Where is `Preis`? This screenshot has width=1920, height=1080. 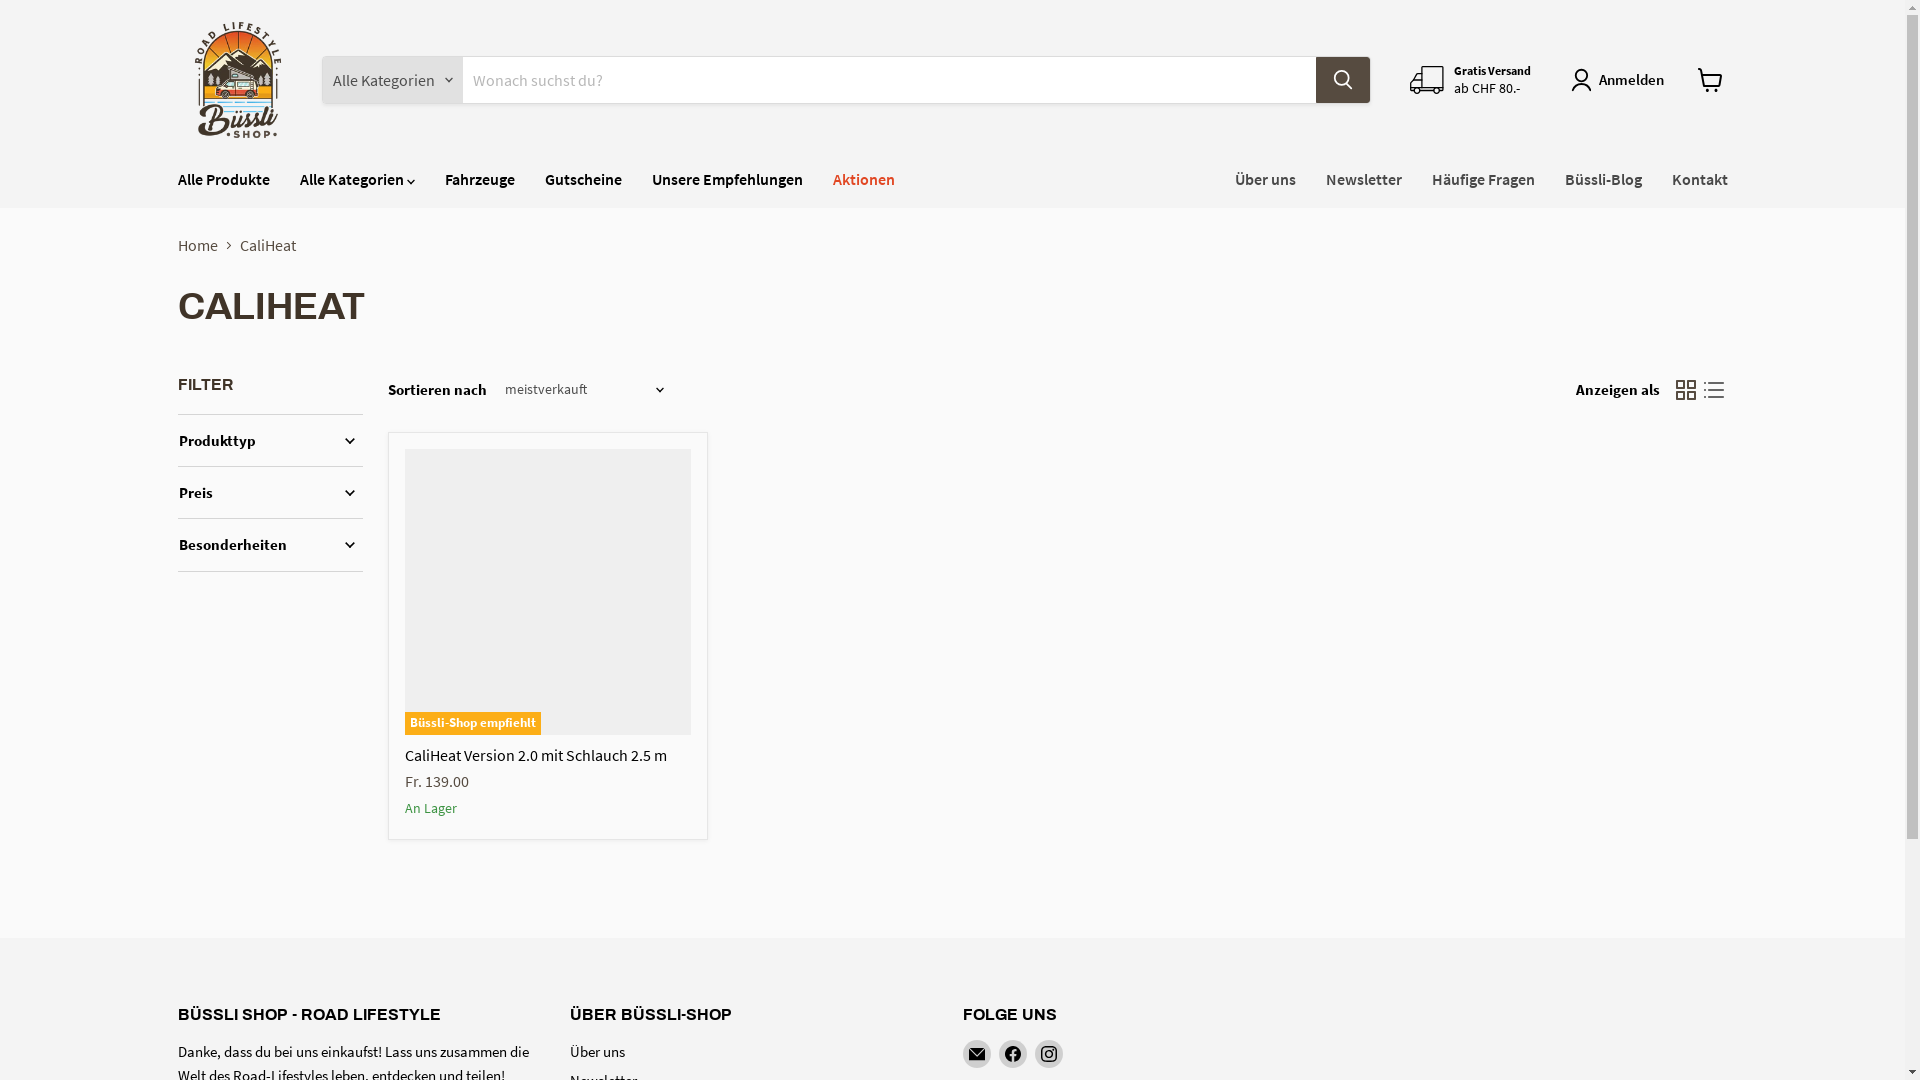
Preis is located at coordinates (270, 492).